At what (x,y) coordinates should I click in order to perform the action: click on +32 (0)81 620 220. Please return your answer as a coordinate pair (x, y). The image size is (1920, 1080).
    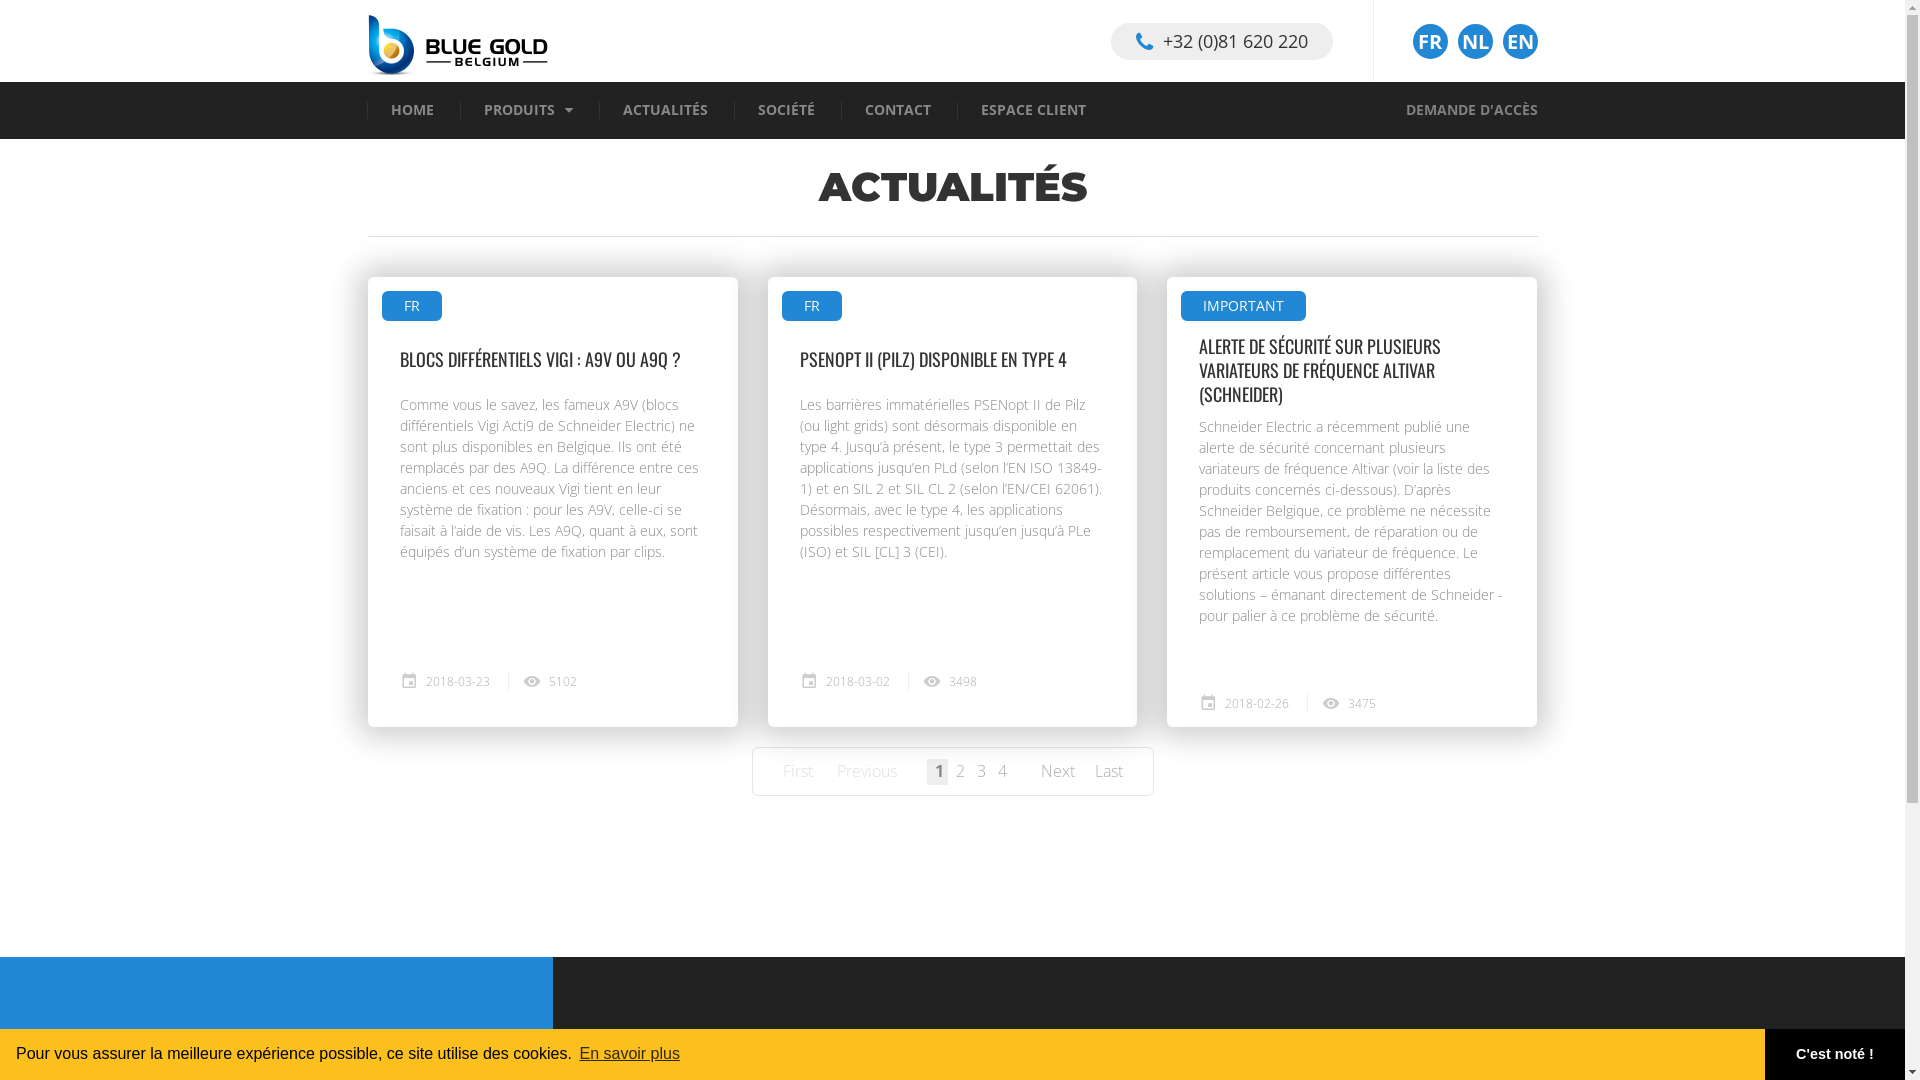
    Looking at the image, I should click on (1221, 40).